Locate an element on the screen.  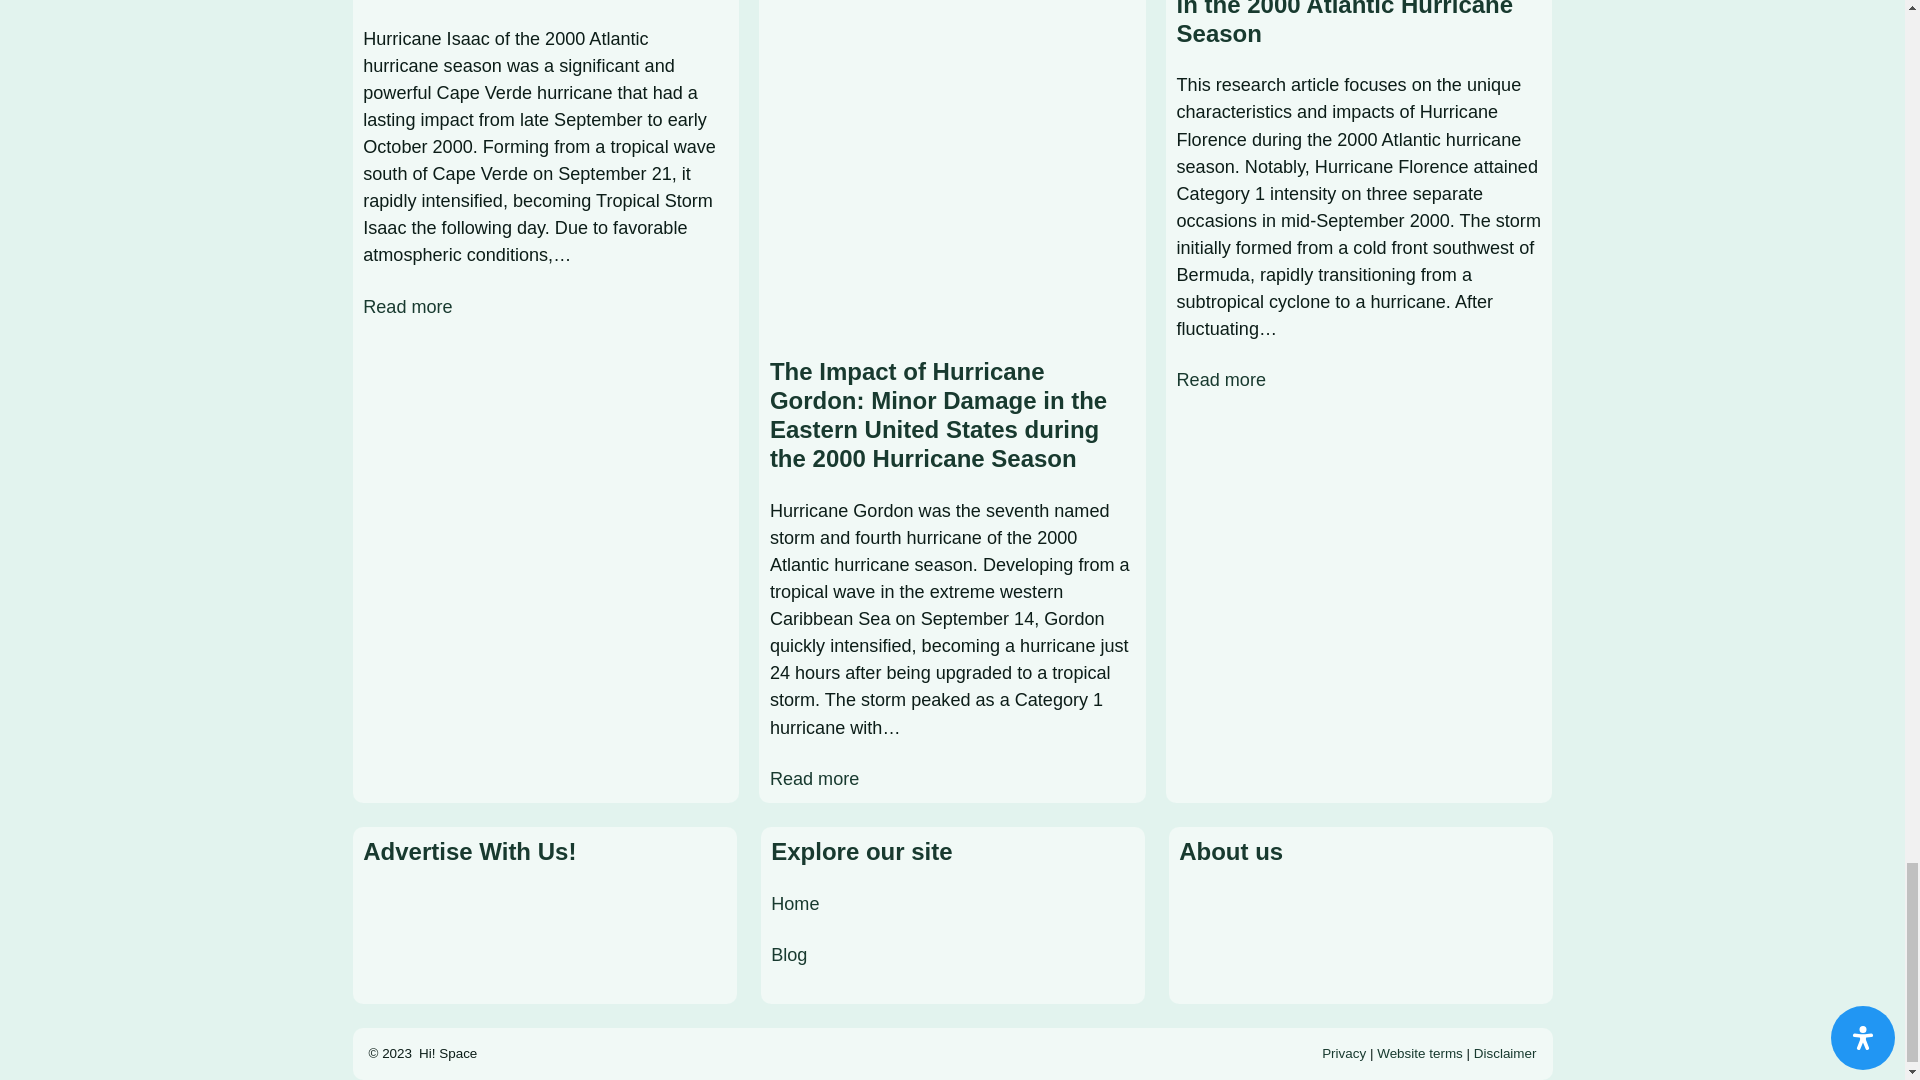
Read more is located at coordinates (406, 306).